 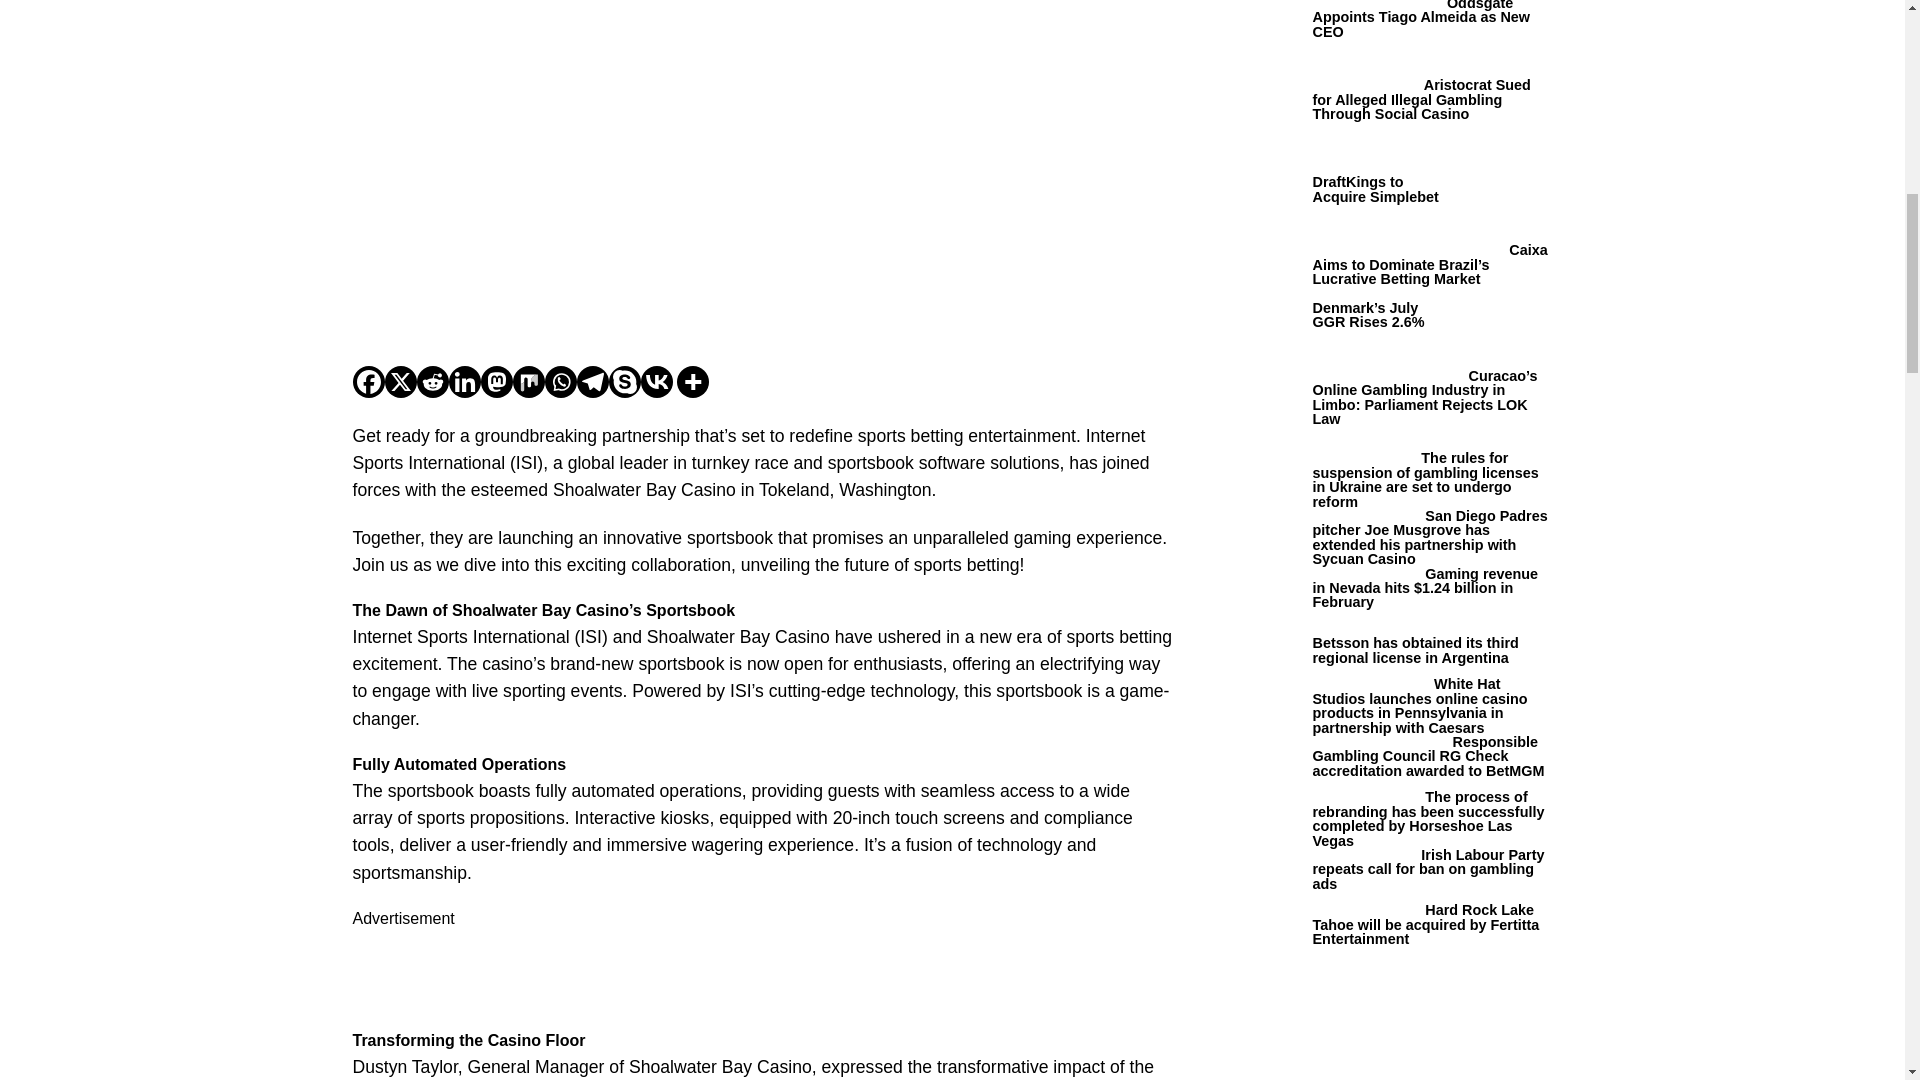 I want to click on X, so click(x=400, y=382).